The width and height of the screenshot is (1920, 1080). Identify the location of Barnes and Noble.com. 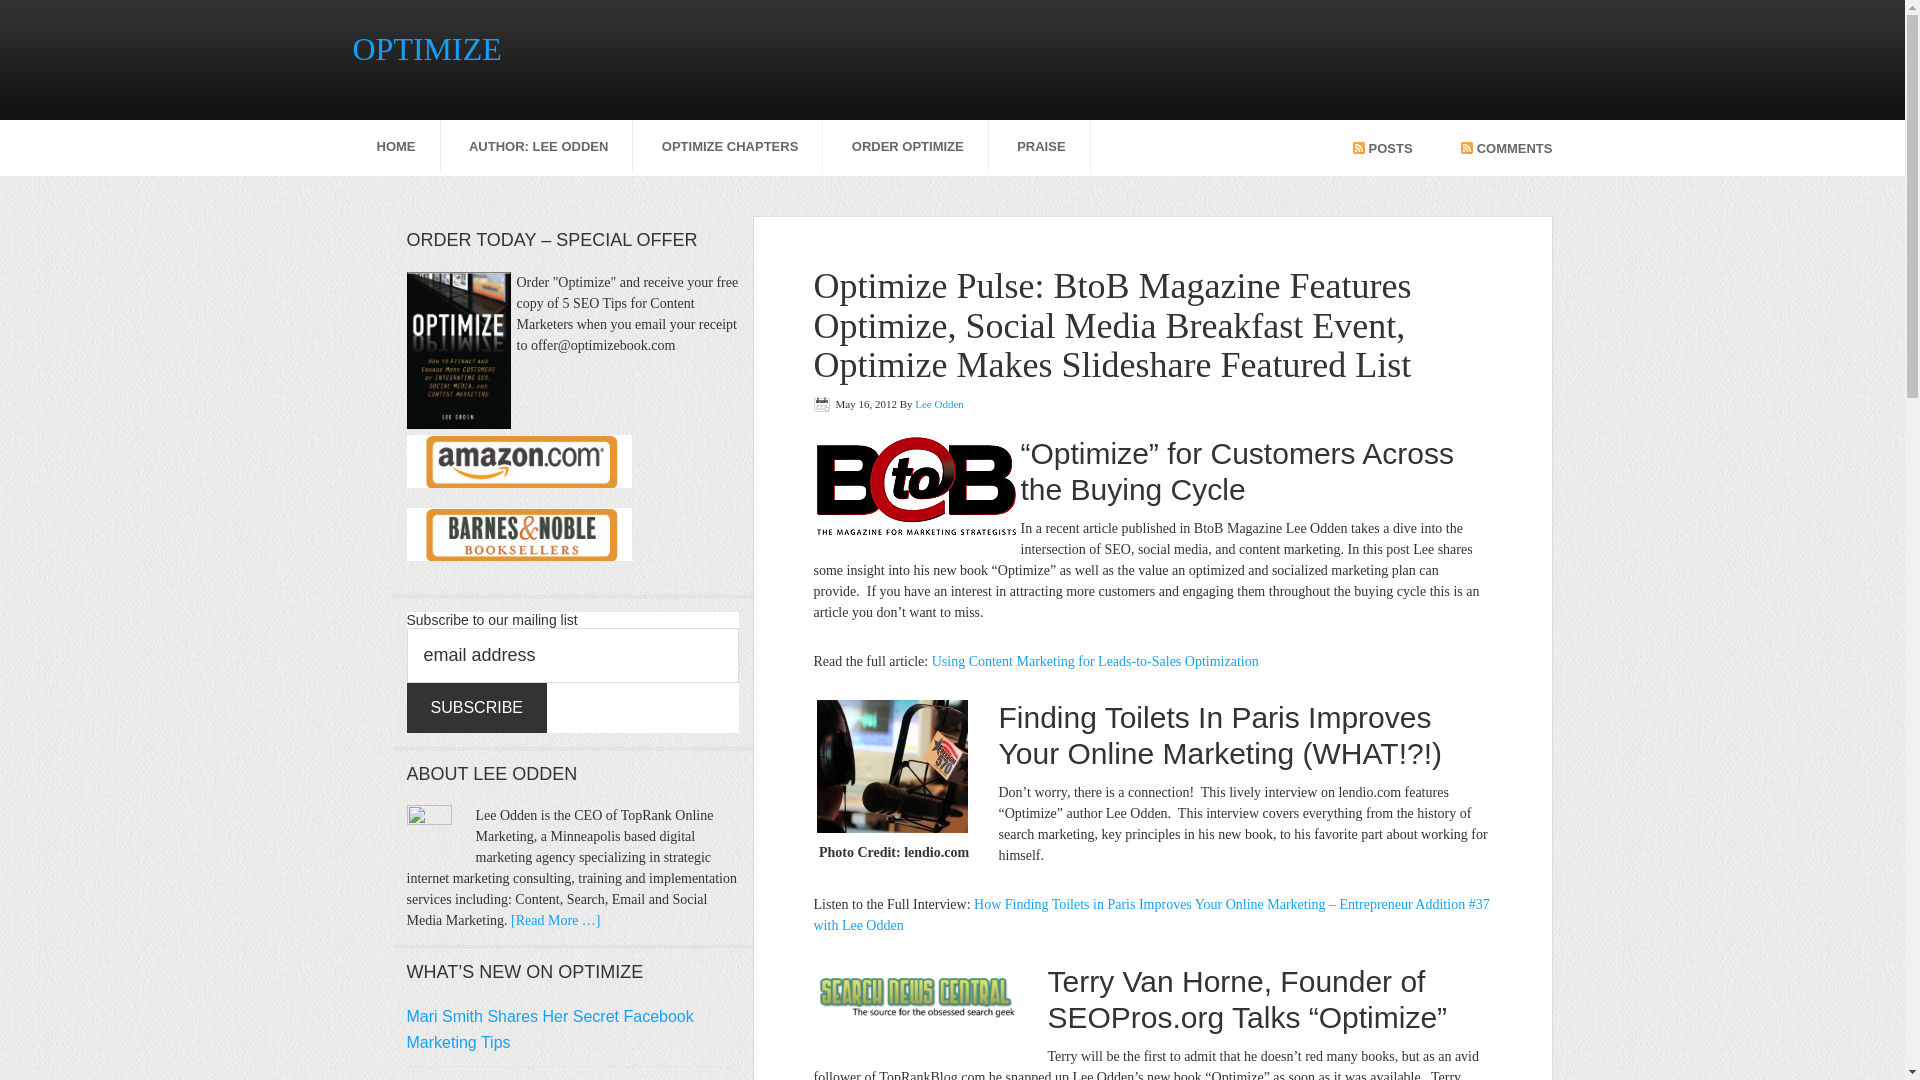
(518, 534).